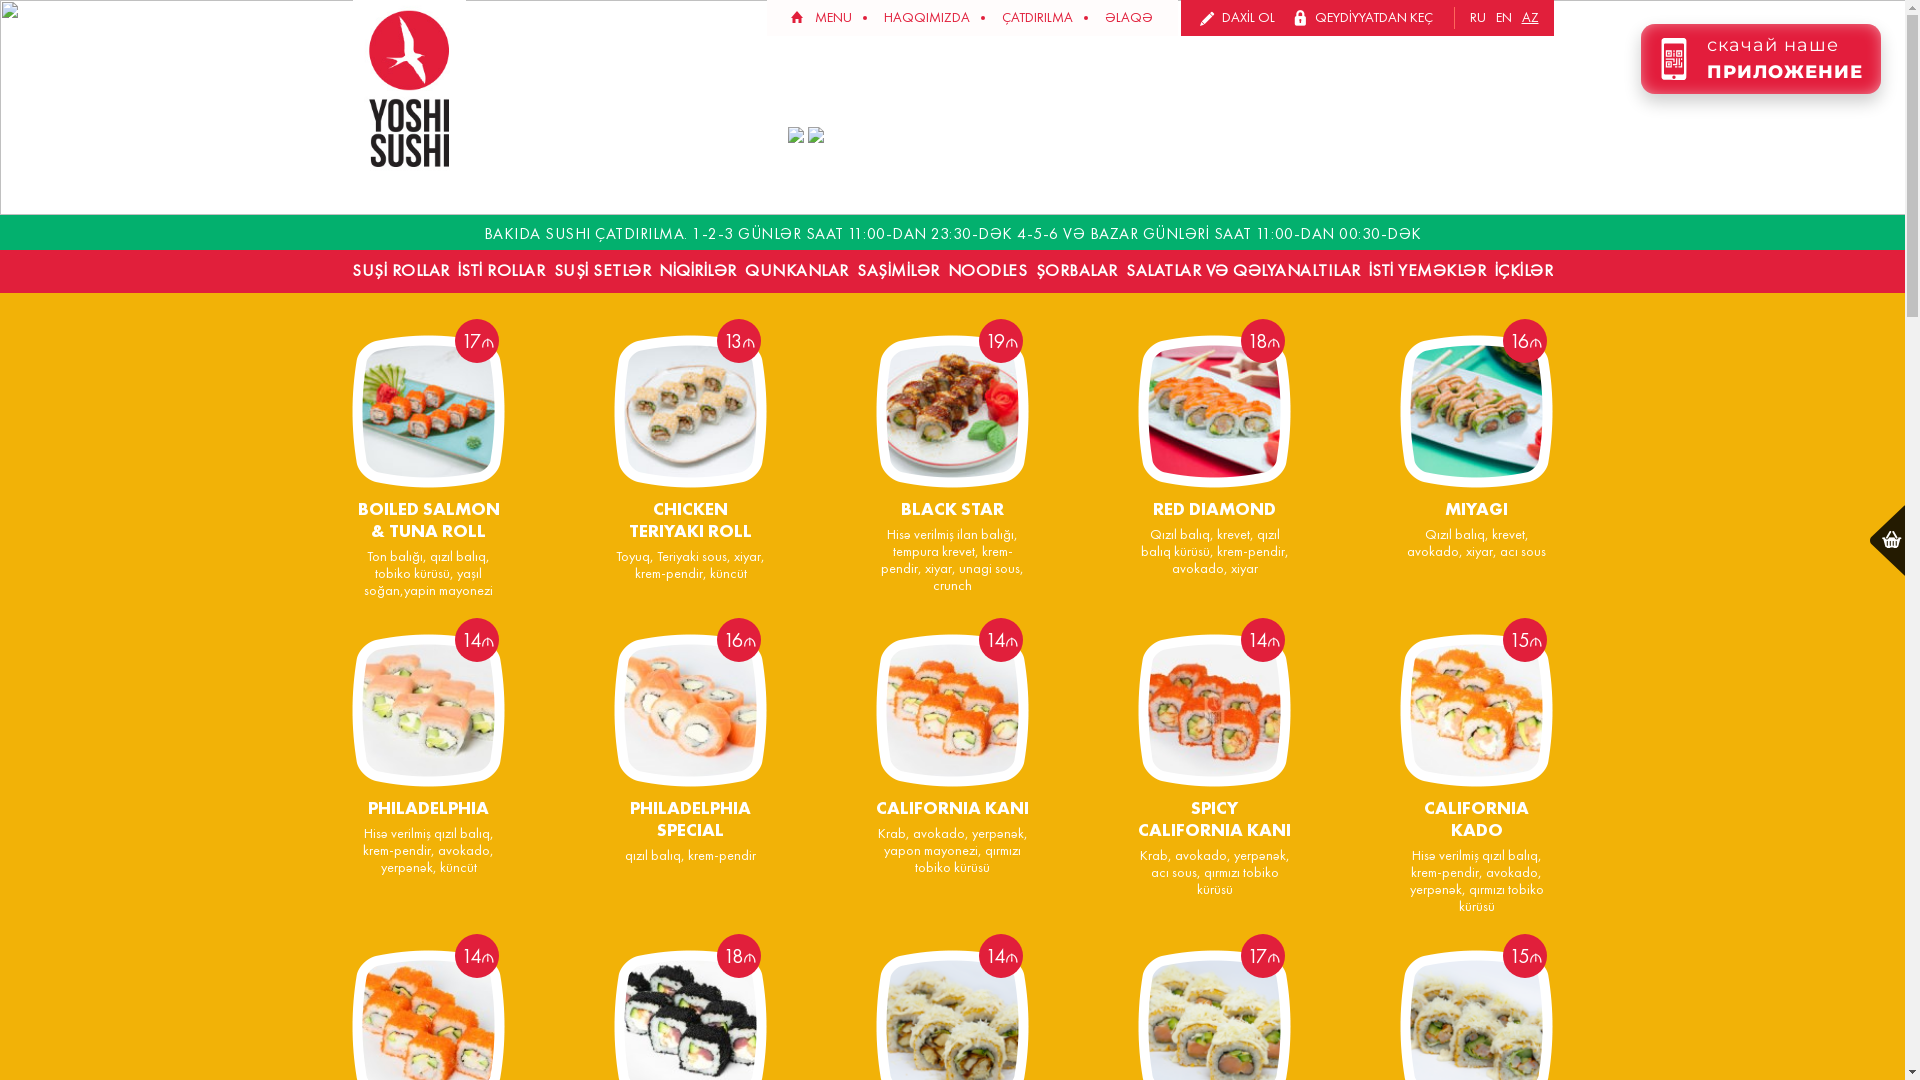  I want to click on QUNKANLAR, so click(797, 270).